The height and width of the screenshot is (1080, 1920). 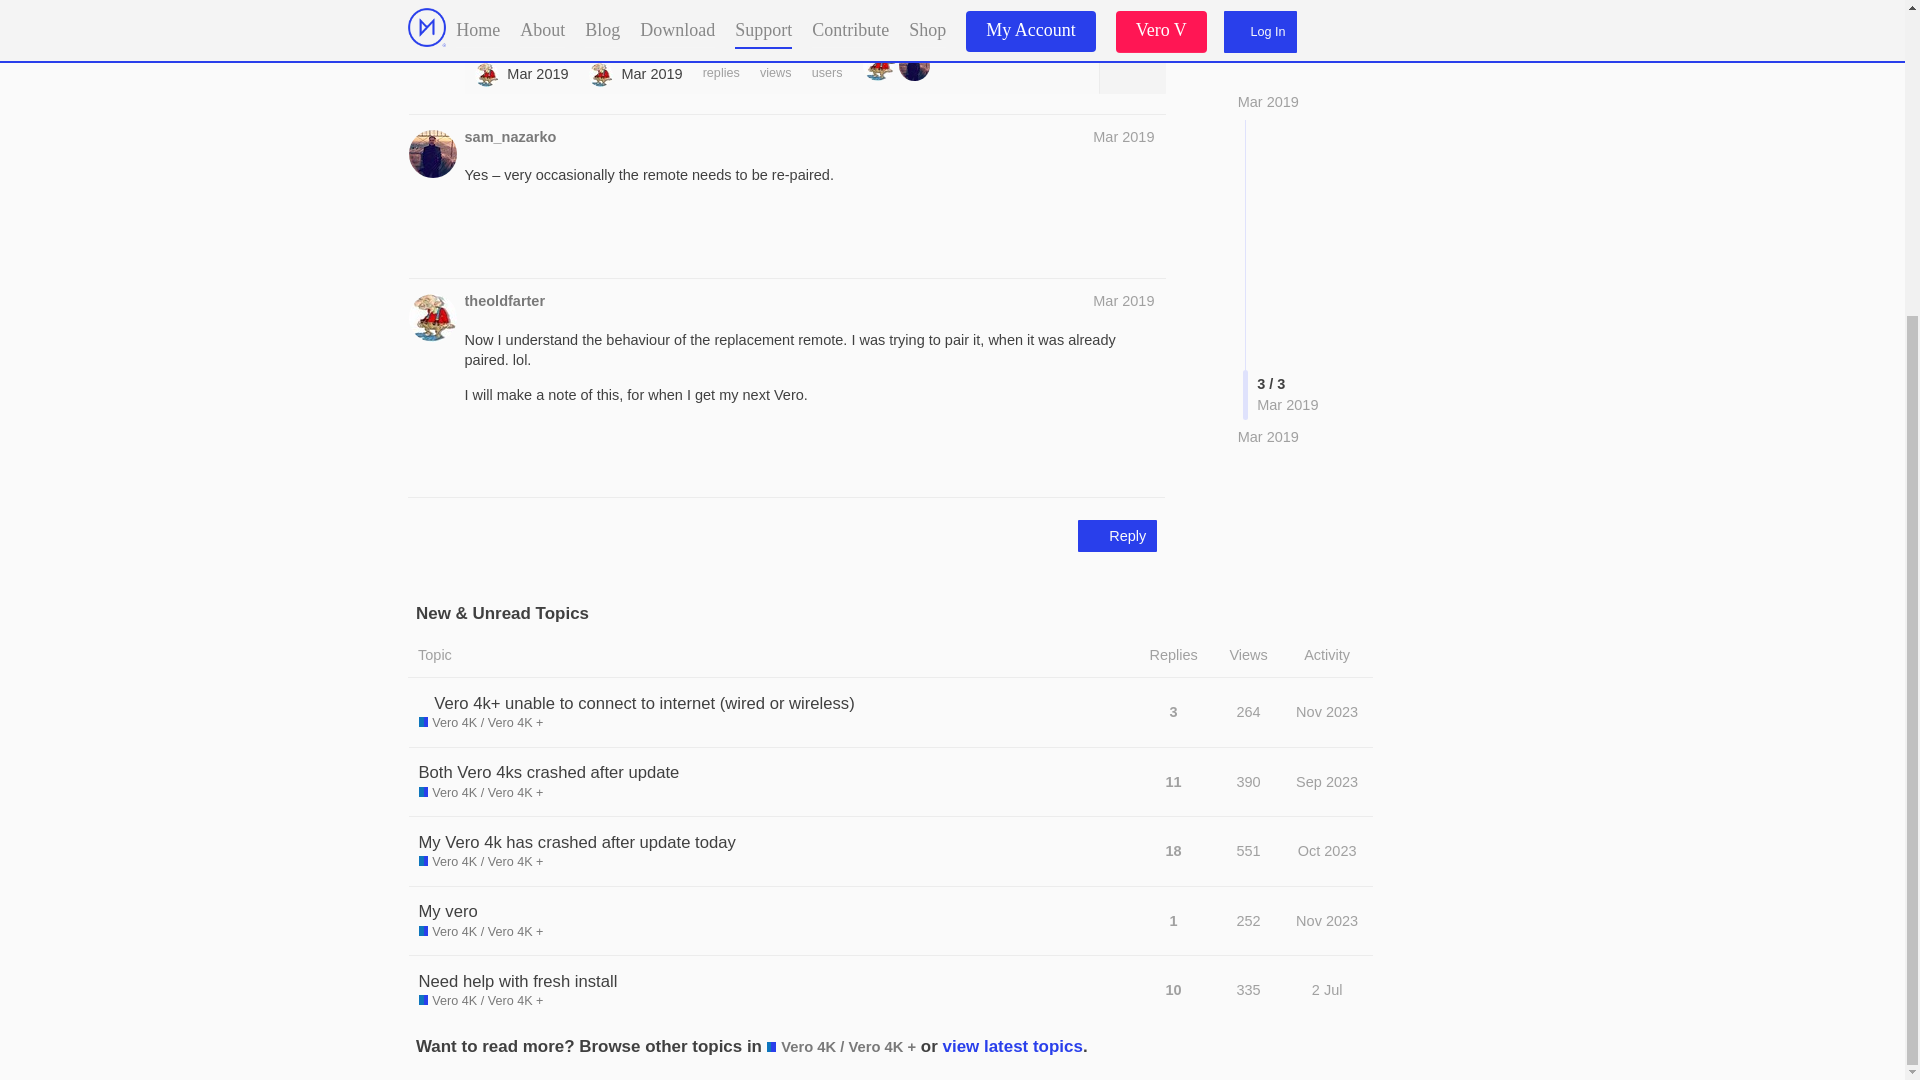 I want to click on copy a link to this post to clipboard, so click(x=1146, y=8).